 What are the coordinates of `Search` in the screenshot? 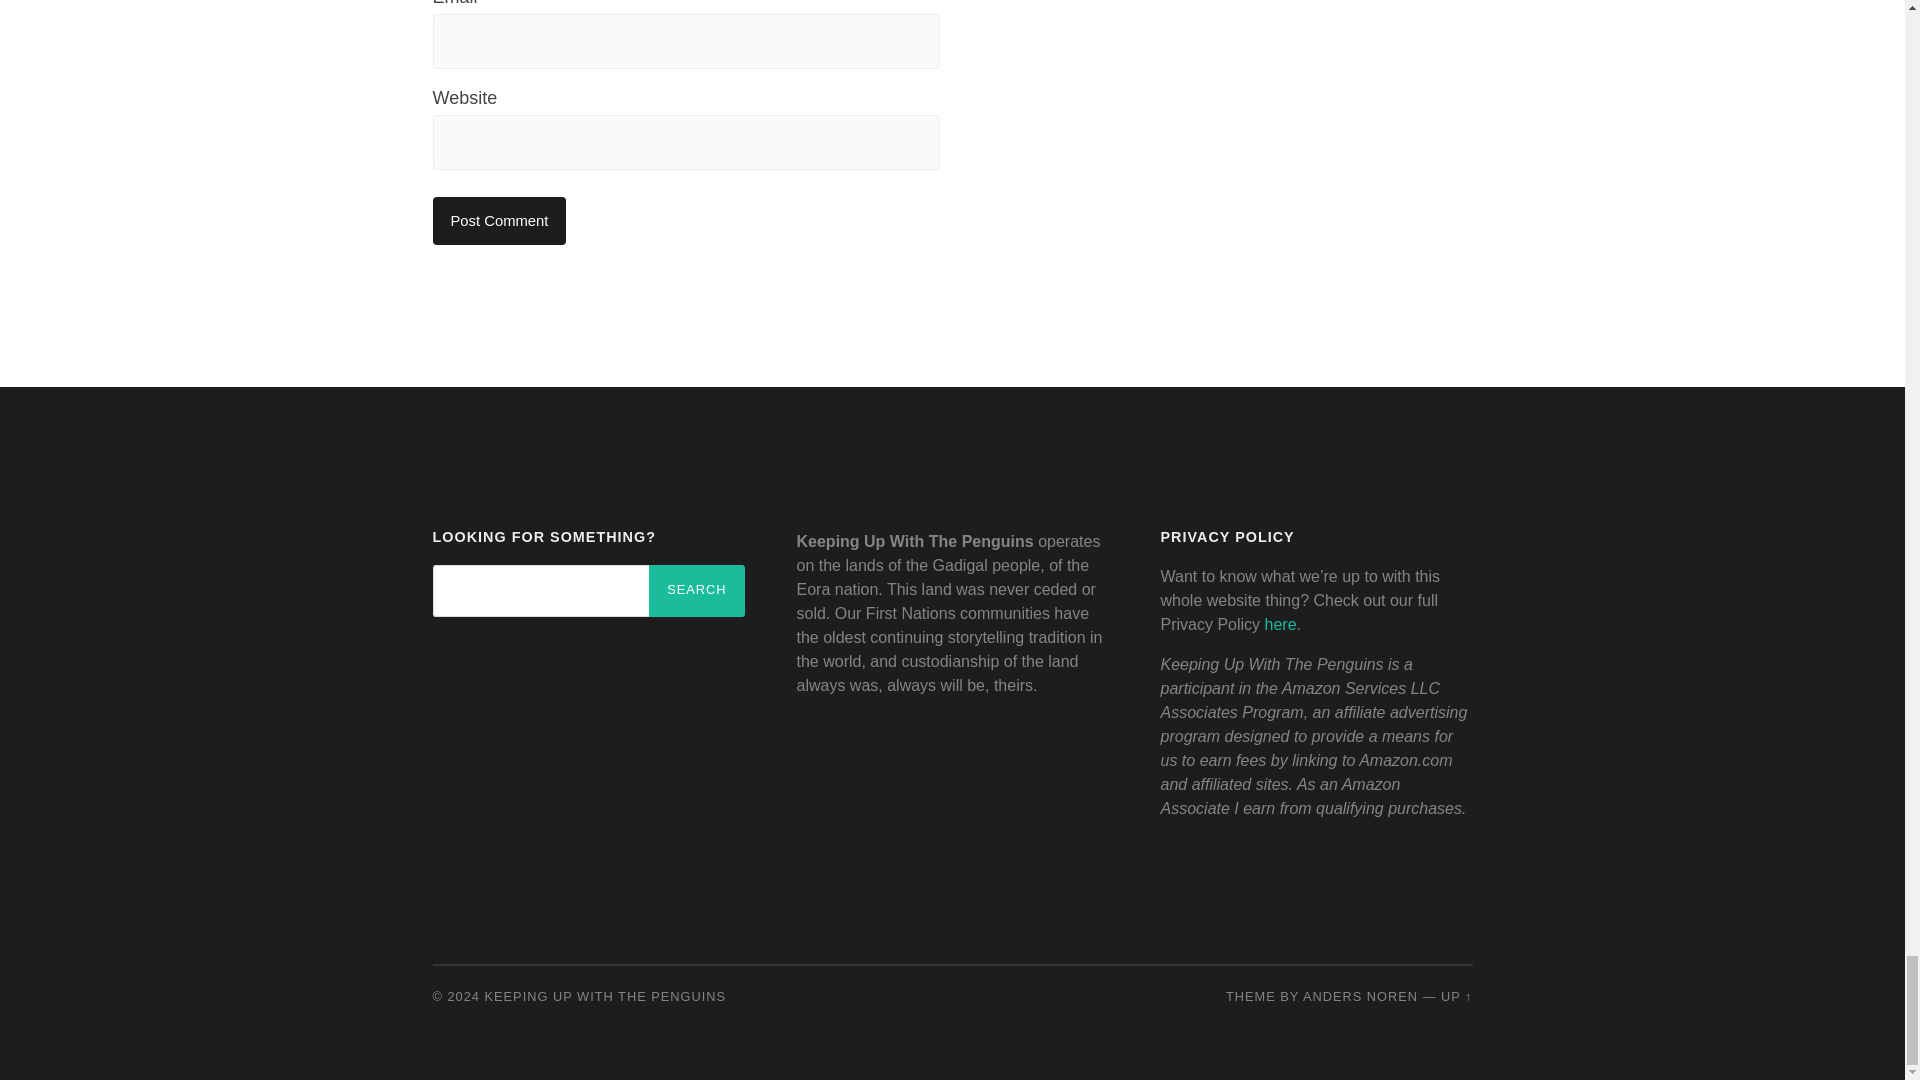 It's located at (696, 590).